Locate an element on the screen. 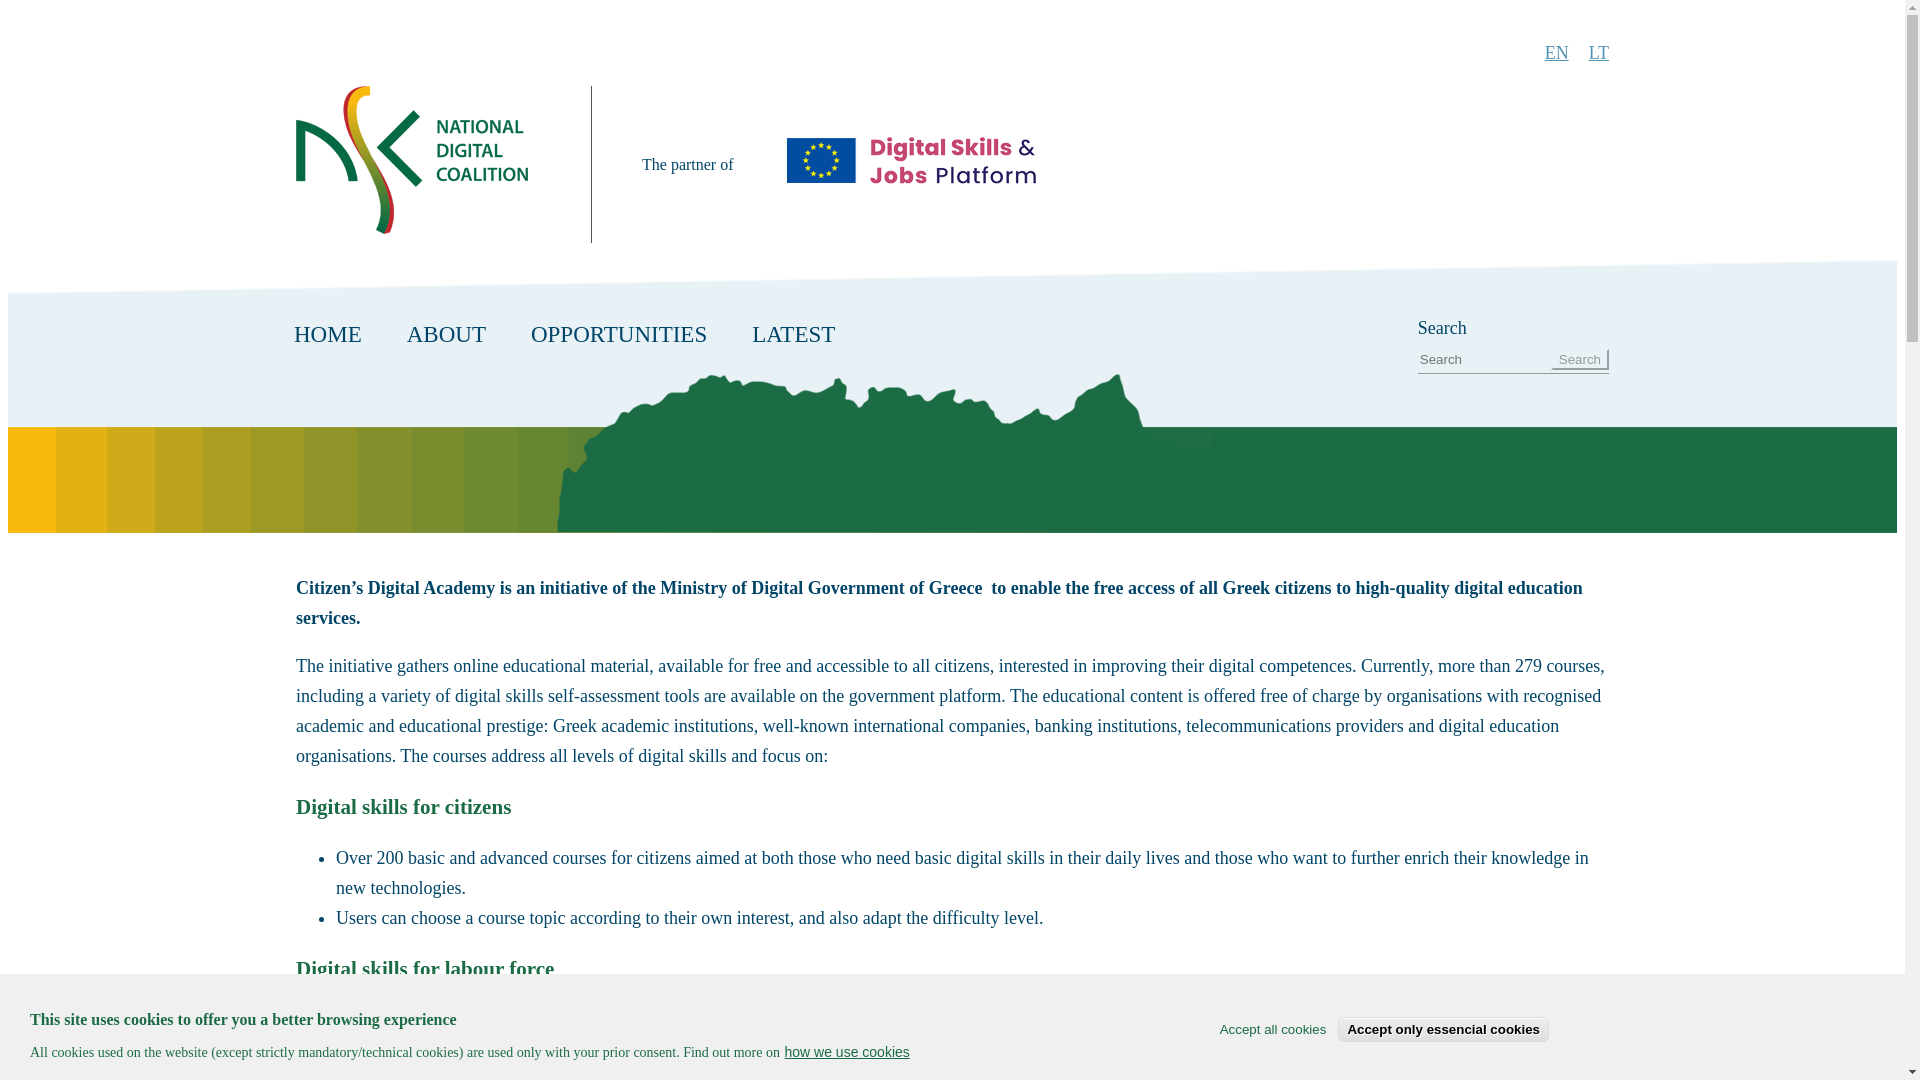 The height and width of the screenshot is (1080, 1920). Search is located at coordinates (1580, 359).